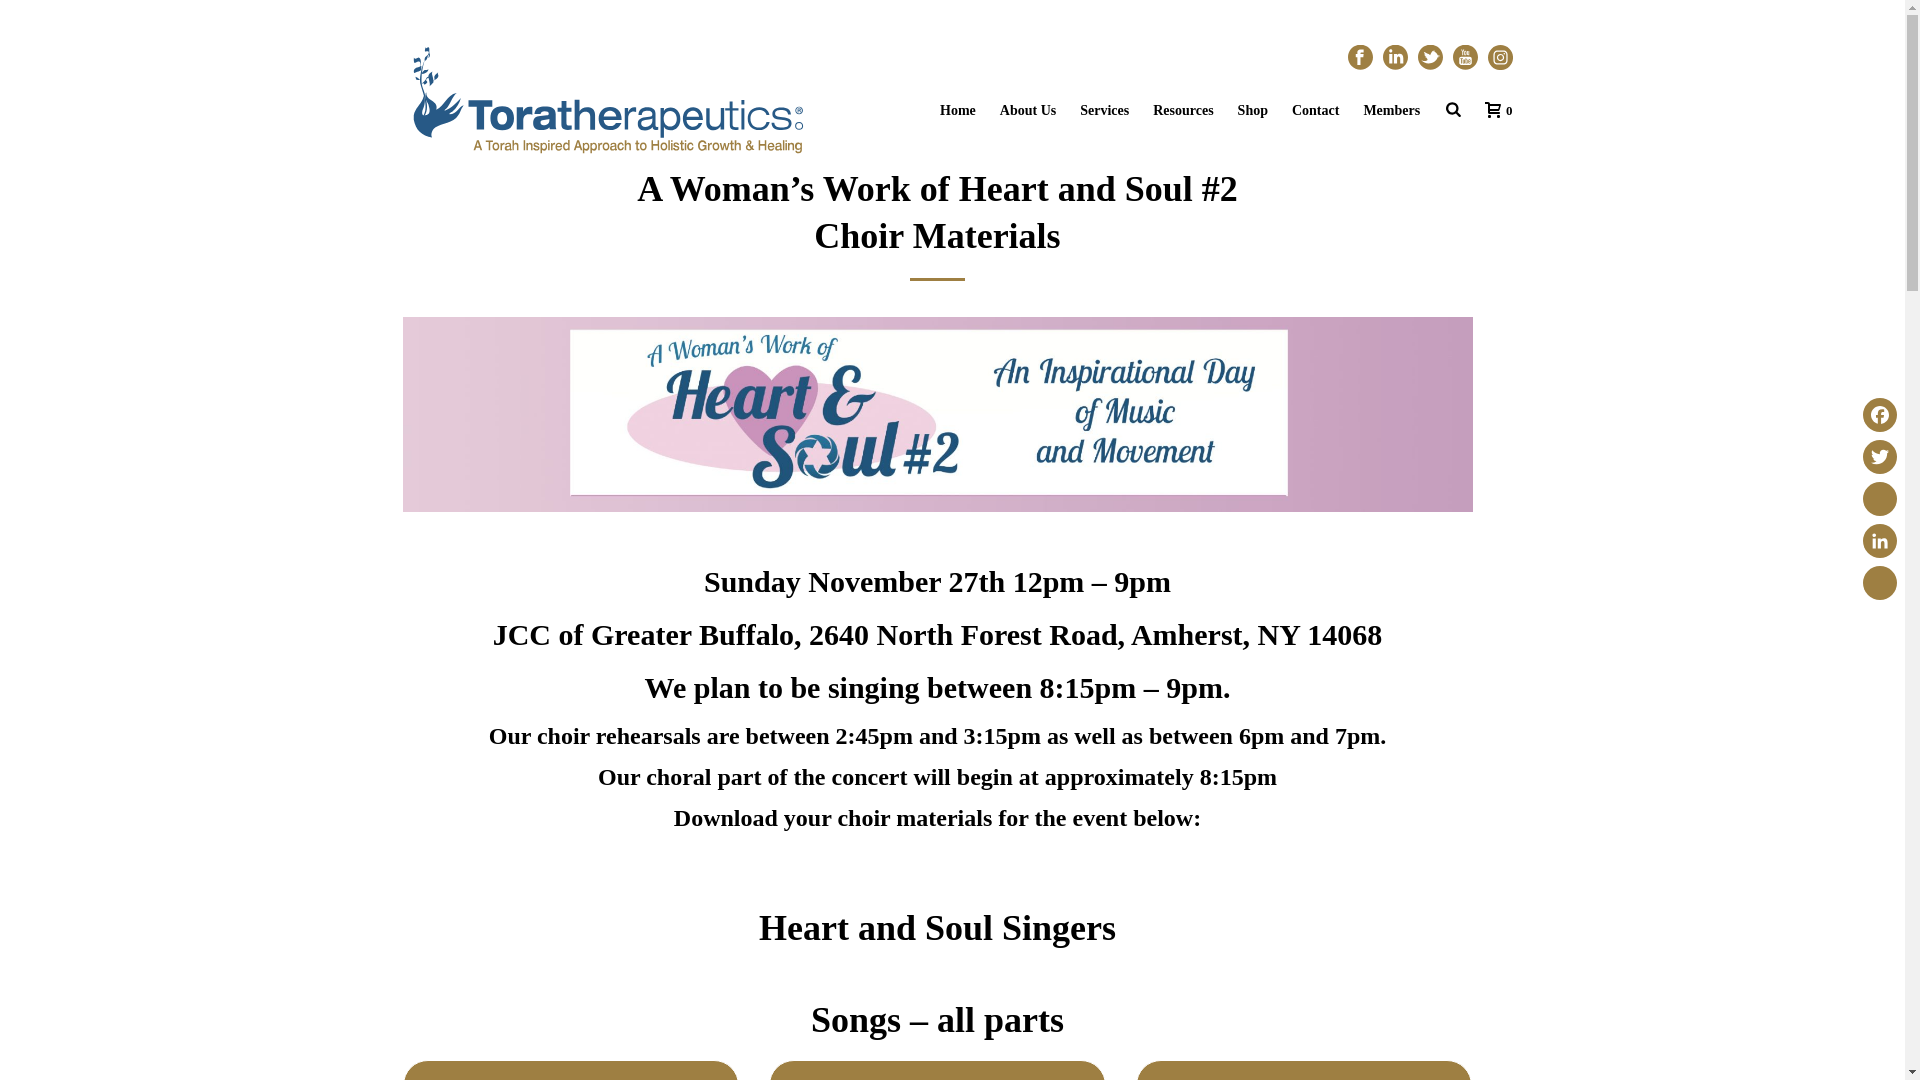 The image size is (1920, 1080). I want to click on Resources, so click(1182, 111).